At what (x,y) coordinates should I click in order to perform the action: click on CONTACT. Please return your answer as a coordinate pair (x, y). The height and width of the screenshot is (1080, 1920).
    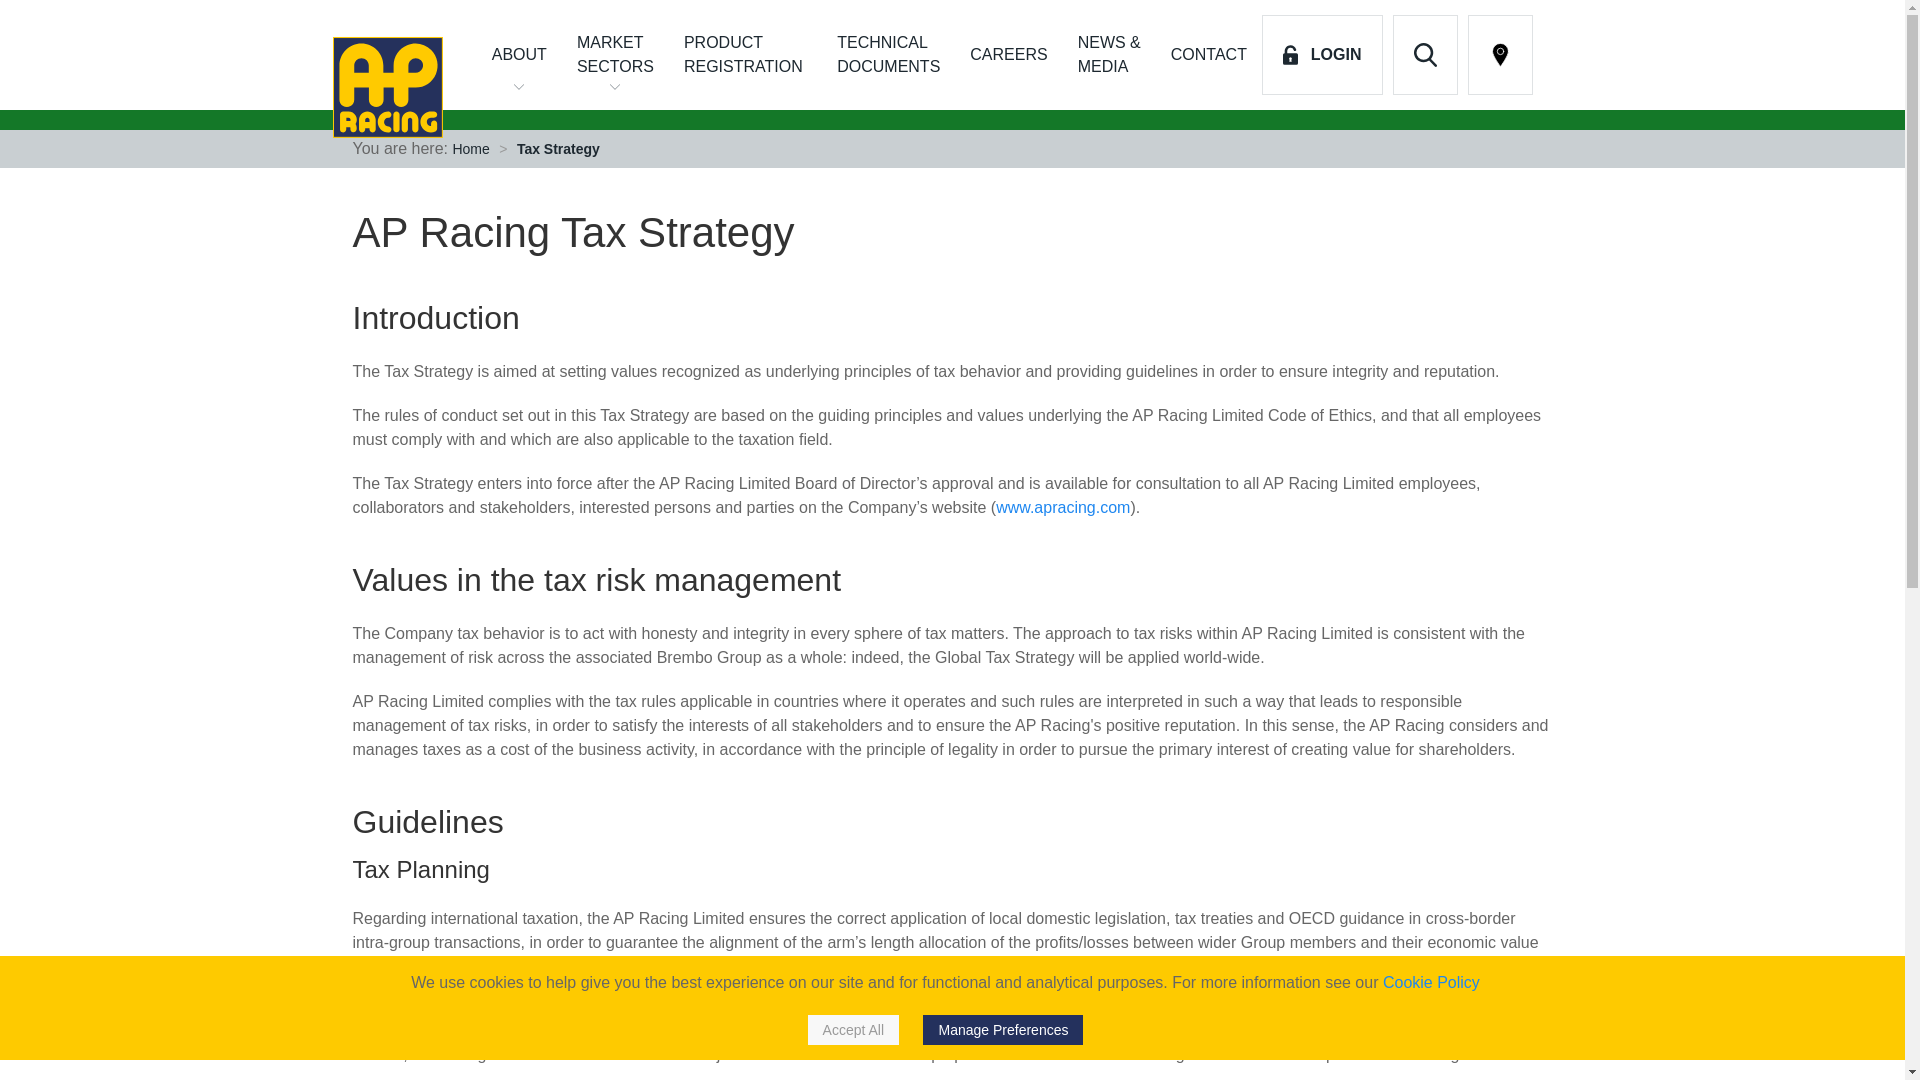
    Looking at the image, I should click on (1208, 55).